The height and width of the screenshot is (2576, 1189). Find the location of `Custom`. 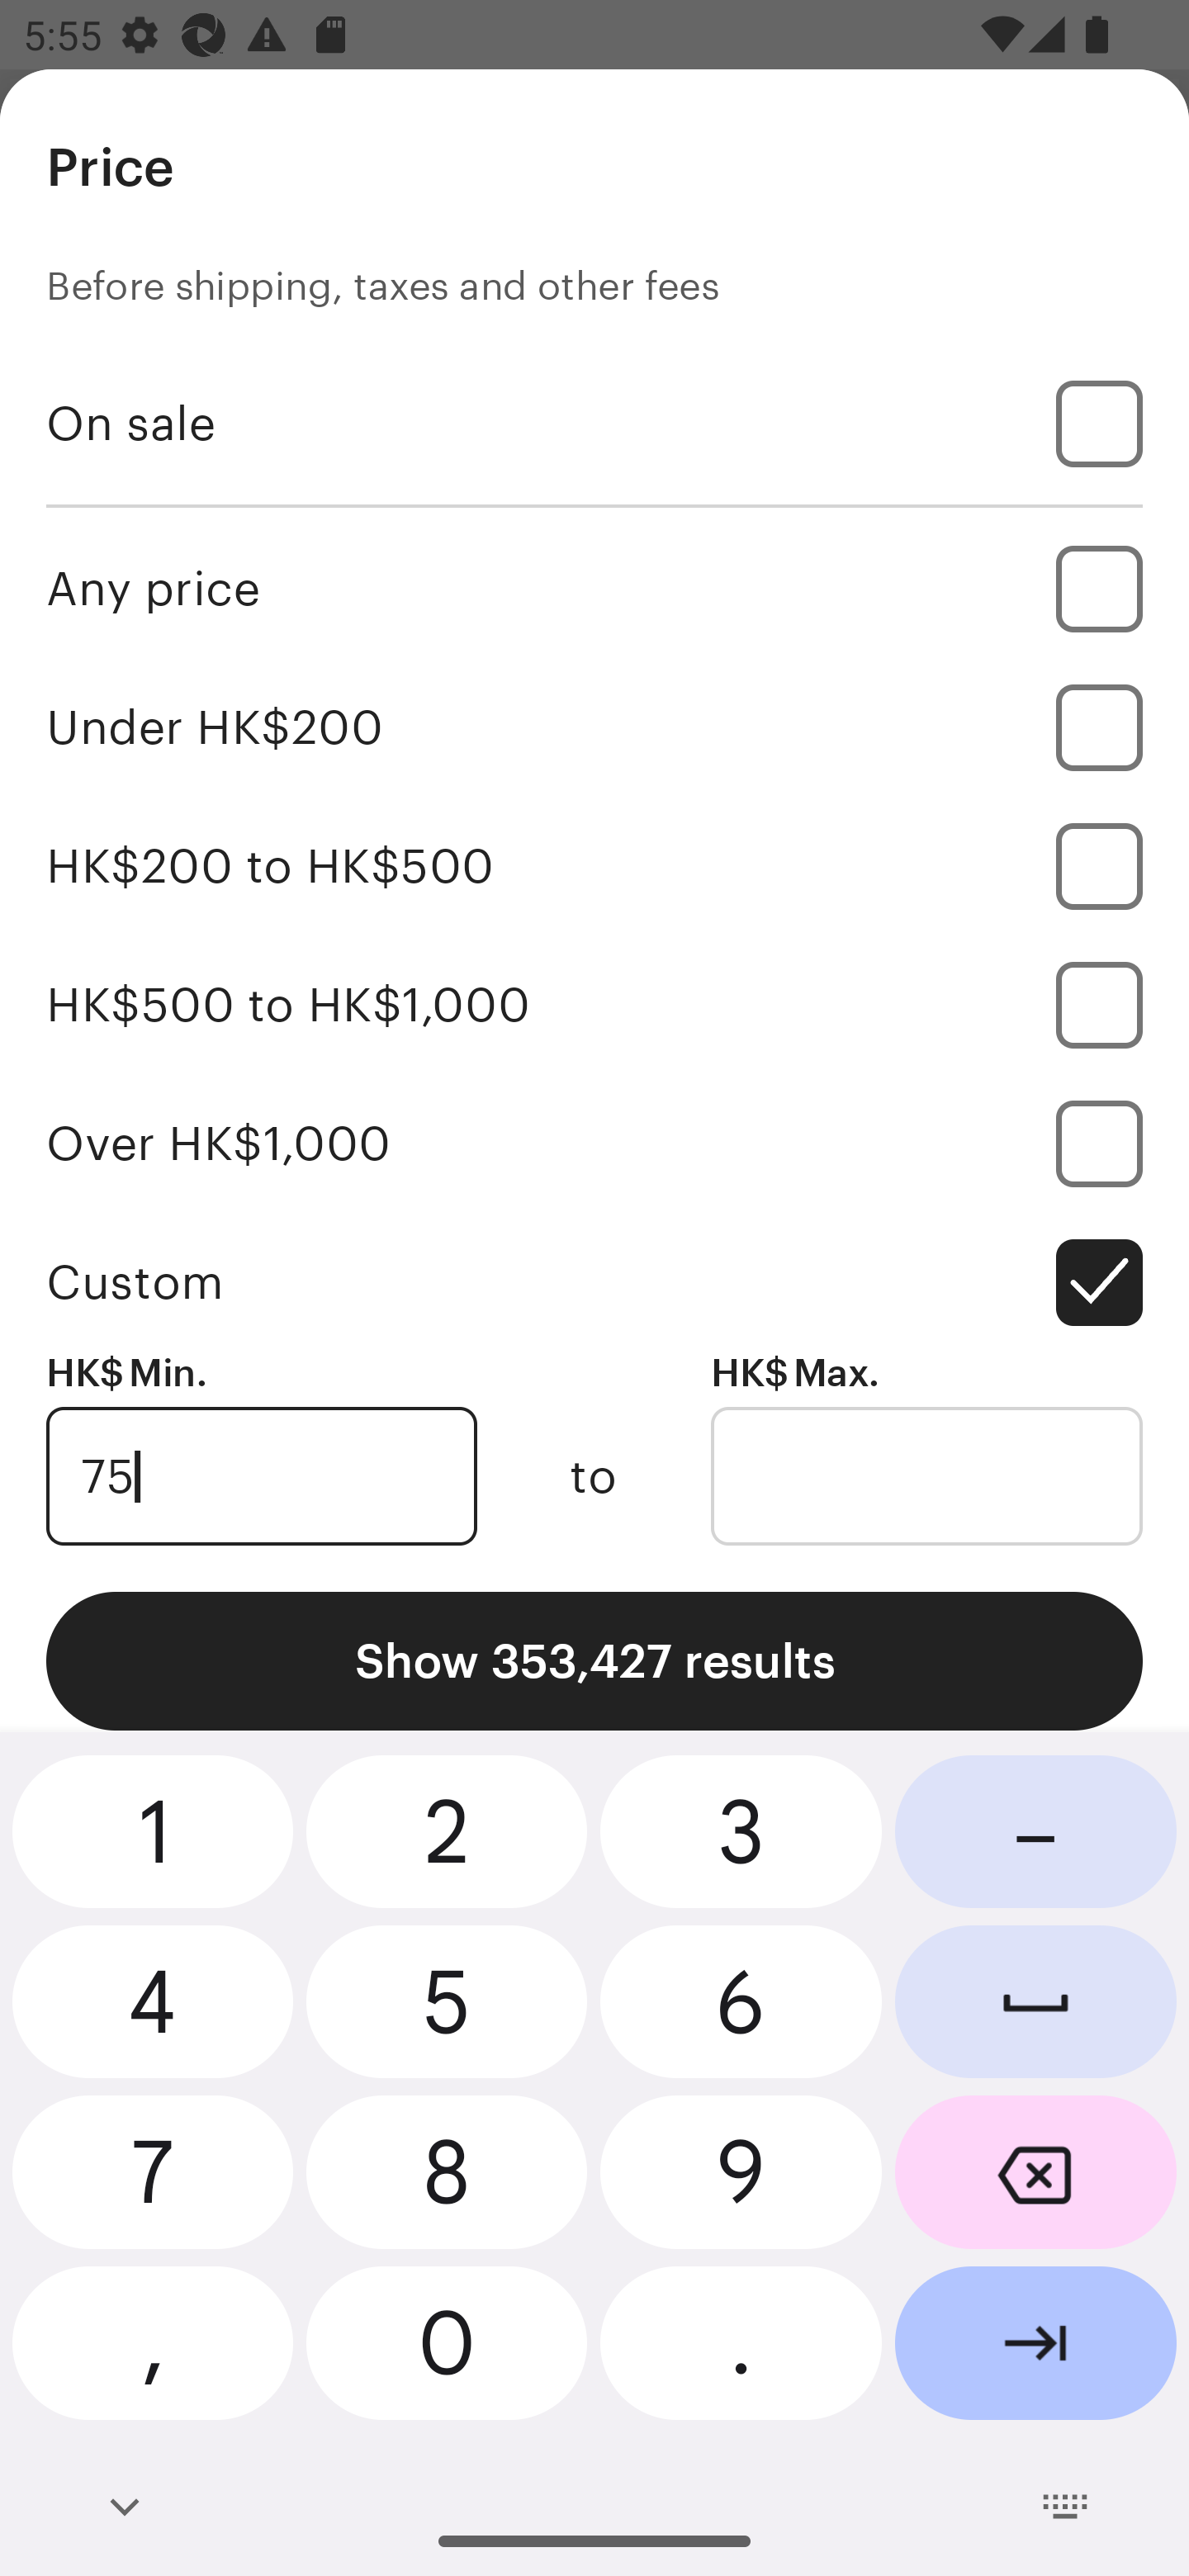

Custom is located at coordinates (594, 1283).